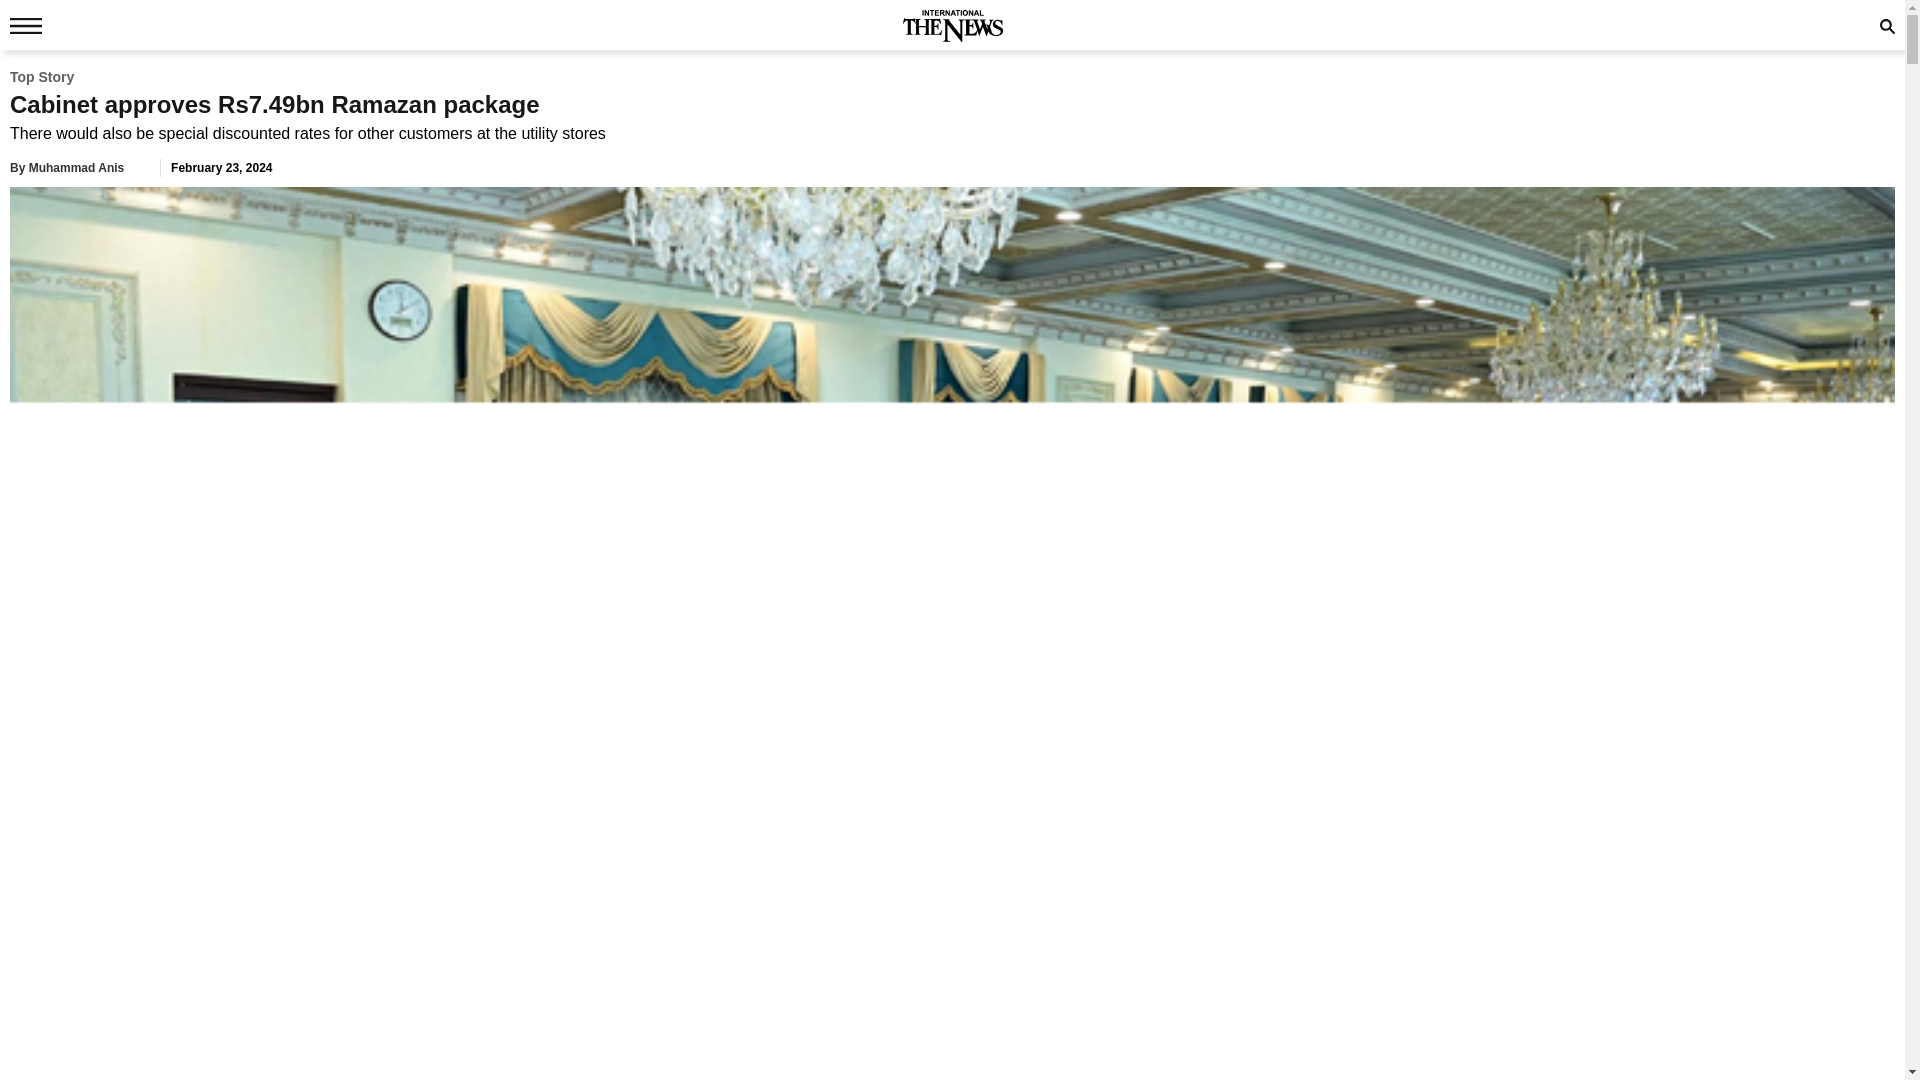 The width and height of the screenshot is (1920, 1080). What do you see at coordinates (42, 77) in the screenshot?
I see `Top Story` at bounding box center [42, 77].